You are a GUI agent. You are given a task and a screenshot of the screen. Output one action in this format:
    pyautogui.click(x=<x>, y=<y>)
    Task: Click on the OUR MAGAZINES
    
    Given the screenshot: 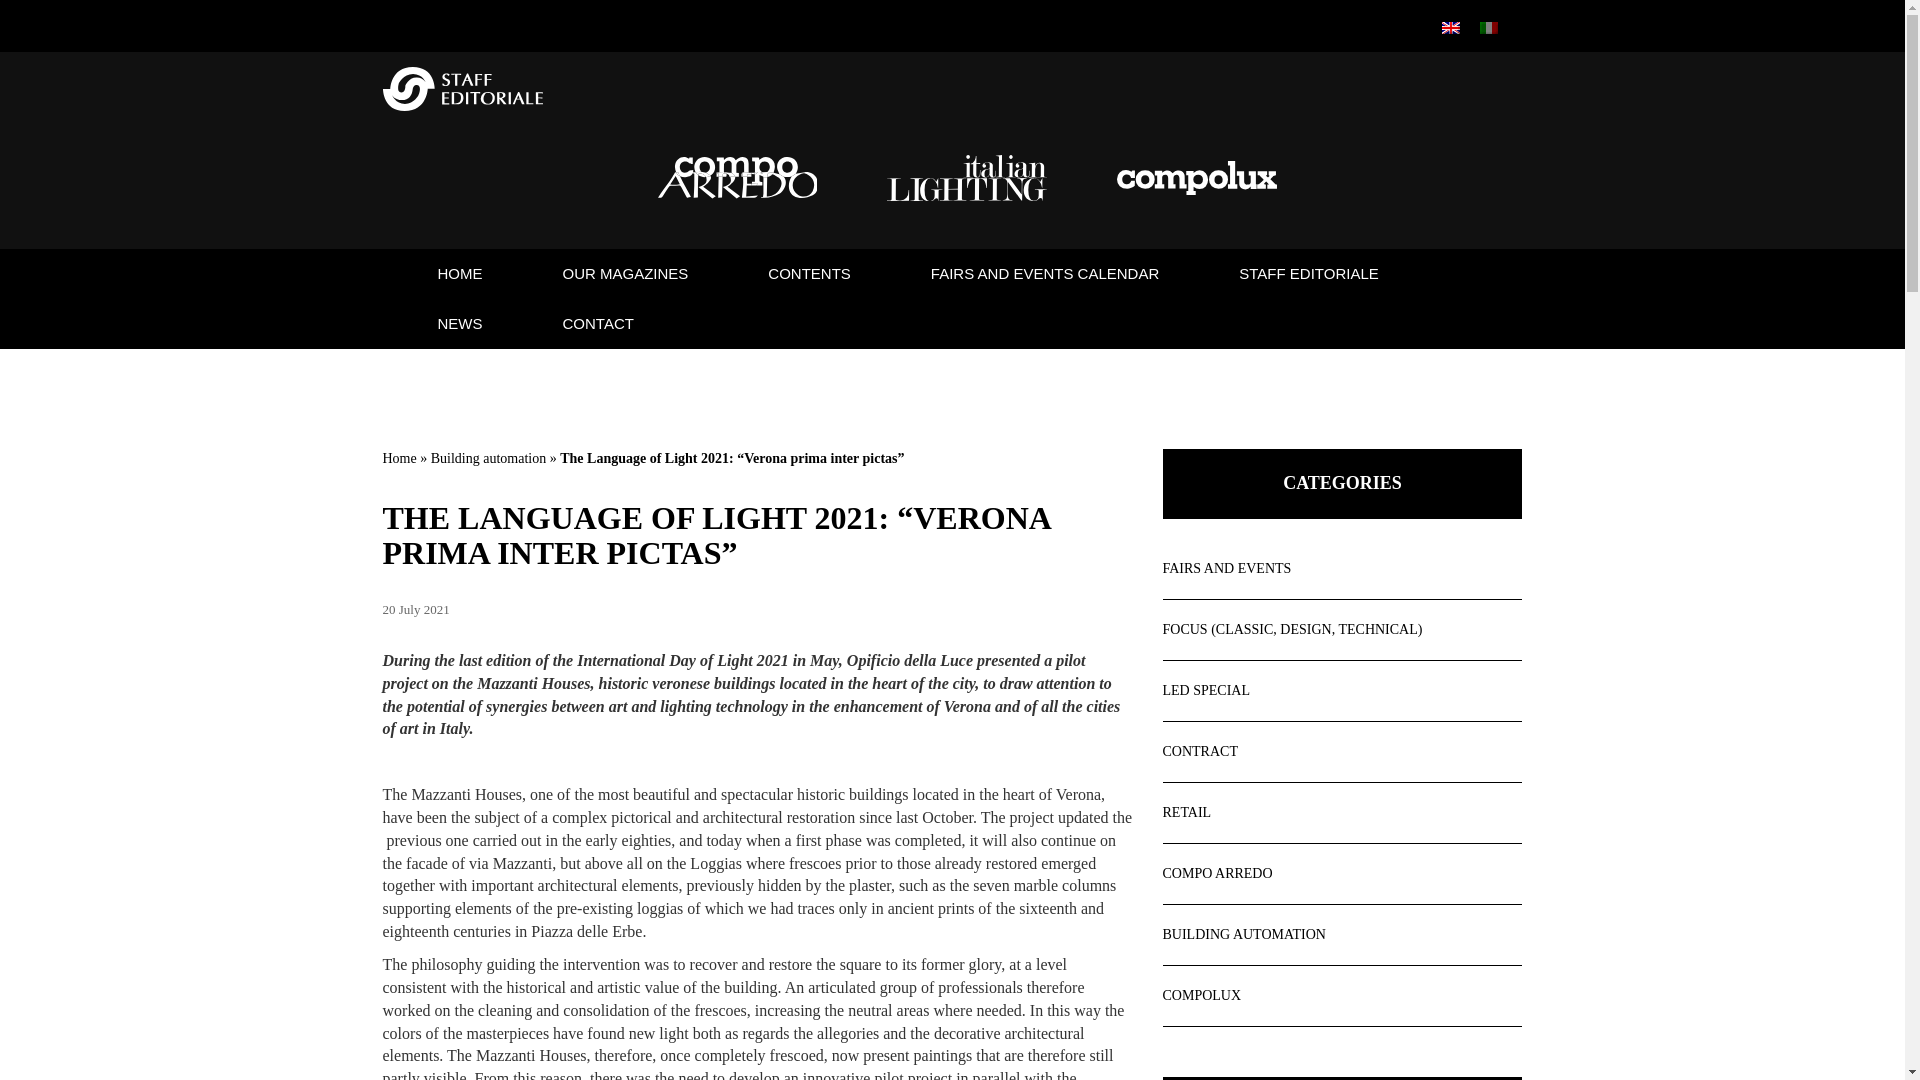 What is the action you would take?
    pyautogui.click(x=624, y=274)
    